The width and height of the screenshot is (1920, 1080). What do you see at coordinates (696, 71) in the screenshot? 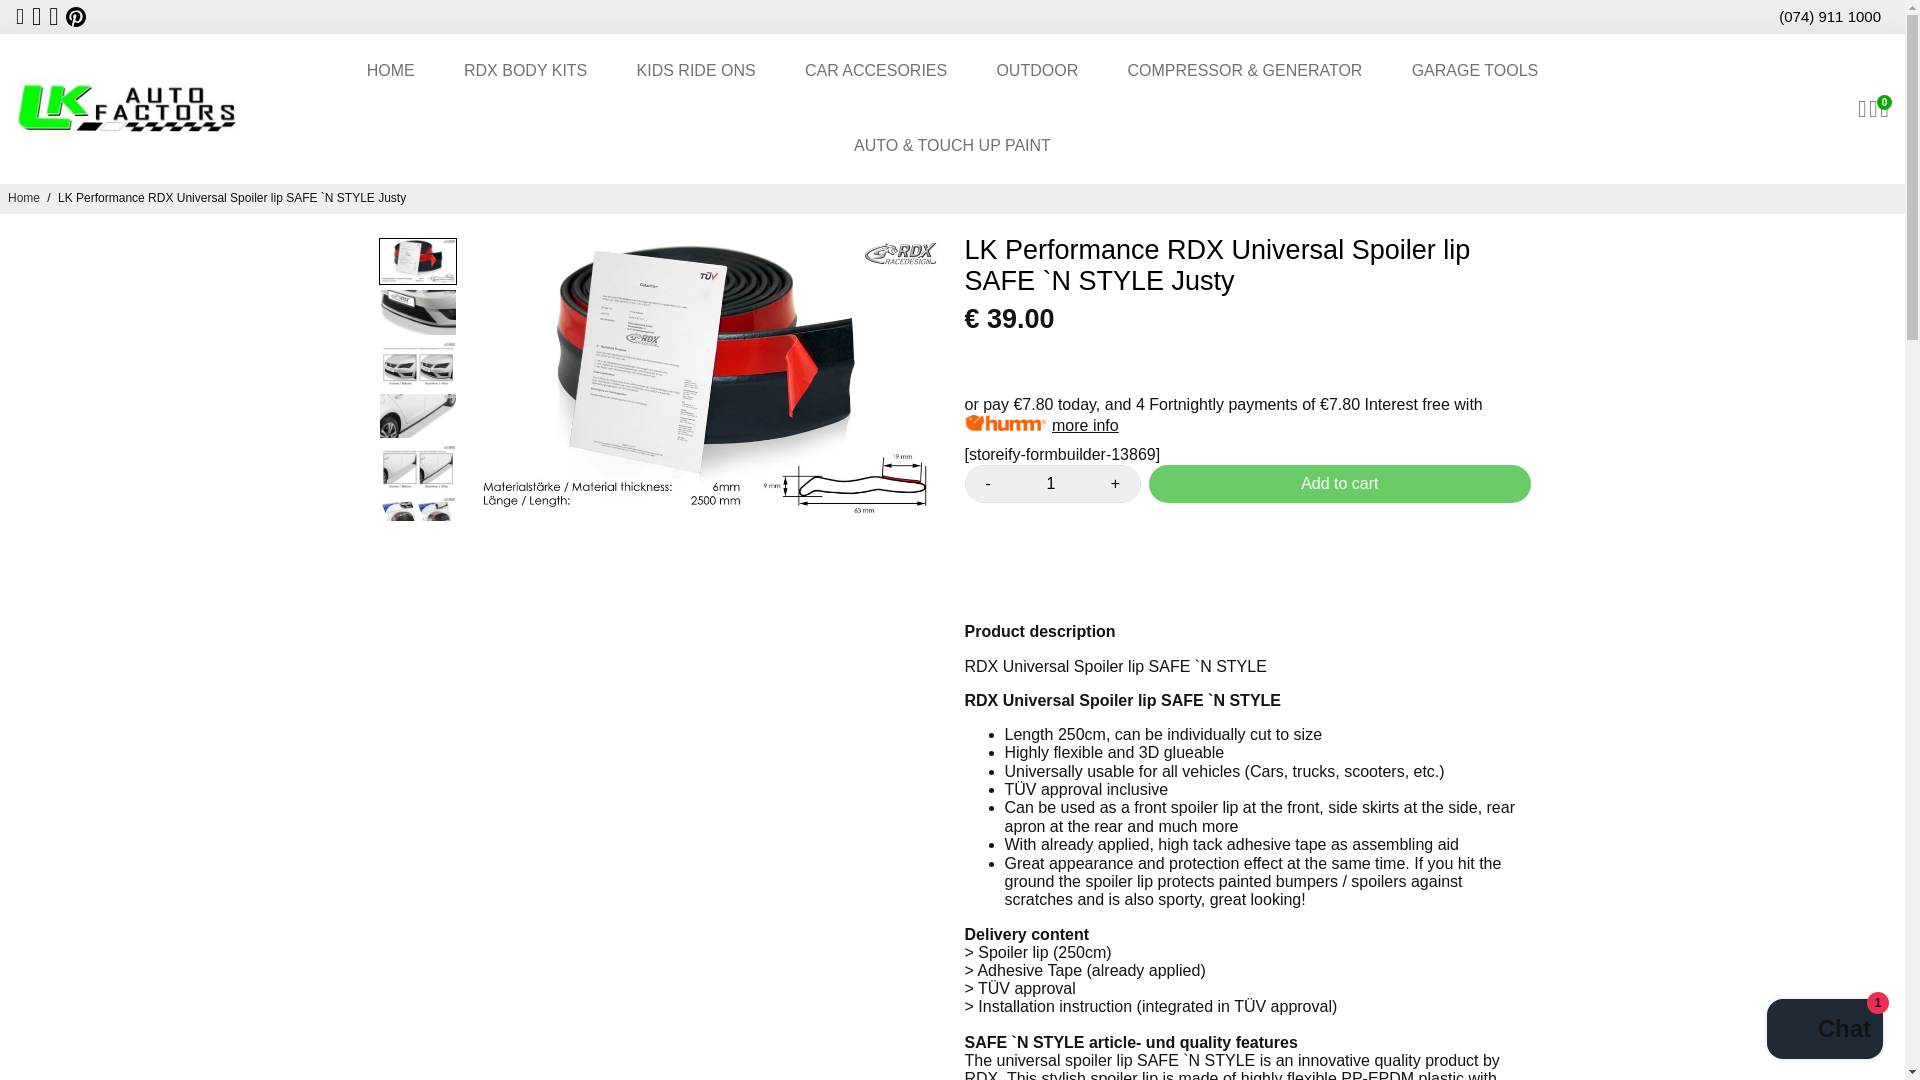
I see `KIDS RIDE ONS` at bounding box center [696, 71].